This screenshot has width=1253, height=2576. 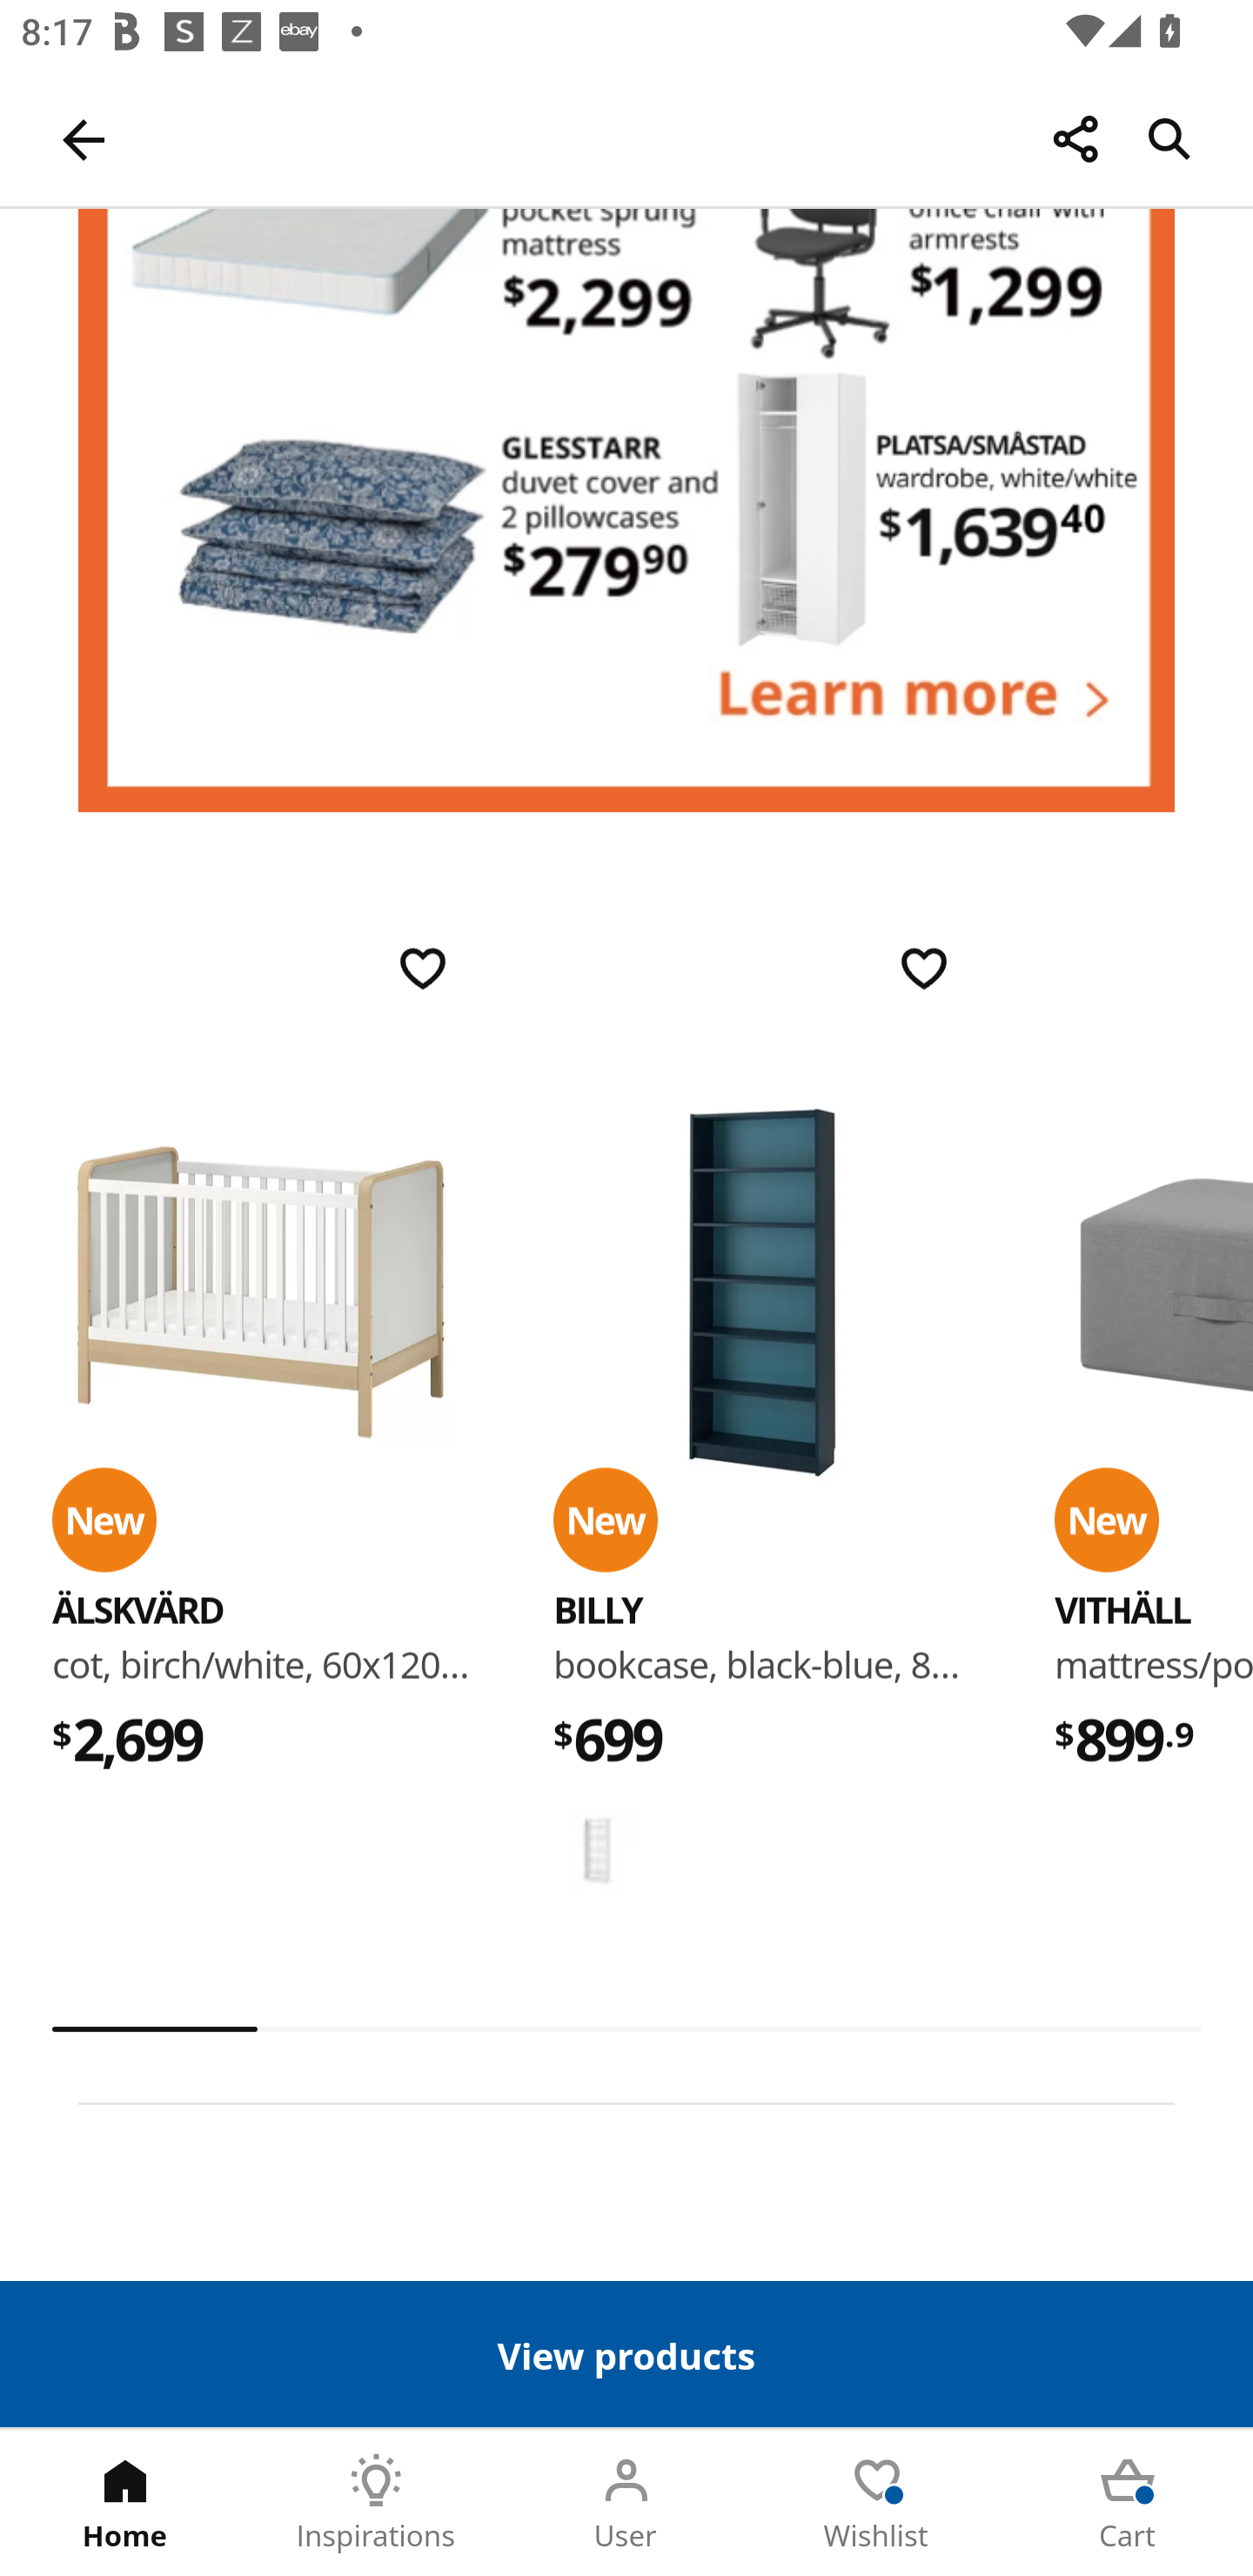 I want to click on Cart
Tab 5 of 5, so click(x=1128, y=2503).